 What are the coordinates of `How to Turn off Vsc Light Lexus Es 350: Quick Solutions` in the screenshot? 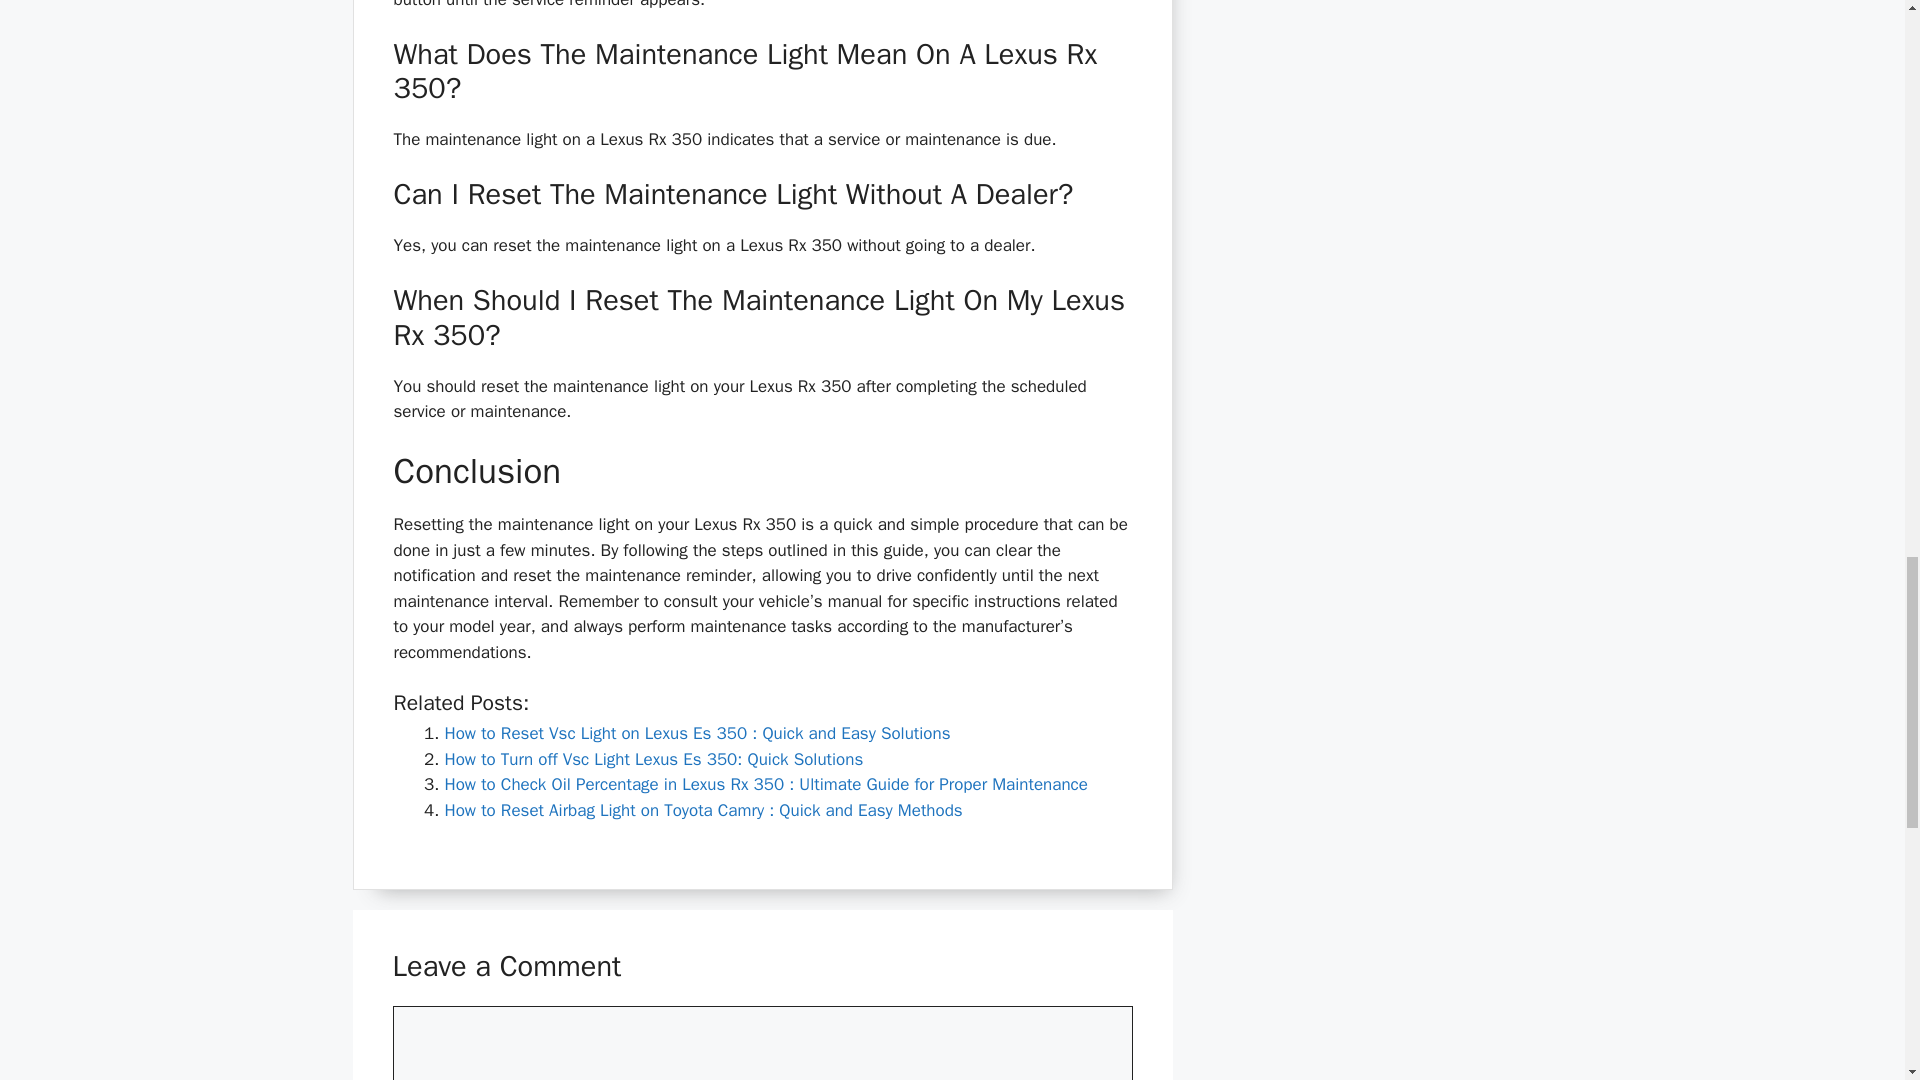 It's located at (652, 760).